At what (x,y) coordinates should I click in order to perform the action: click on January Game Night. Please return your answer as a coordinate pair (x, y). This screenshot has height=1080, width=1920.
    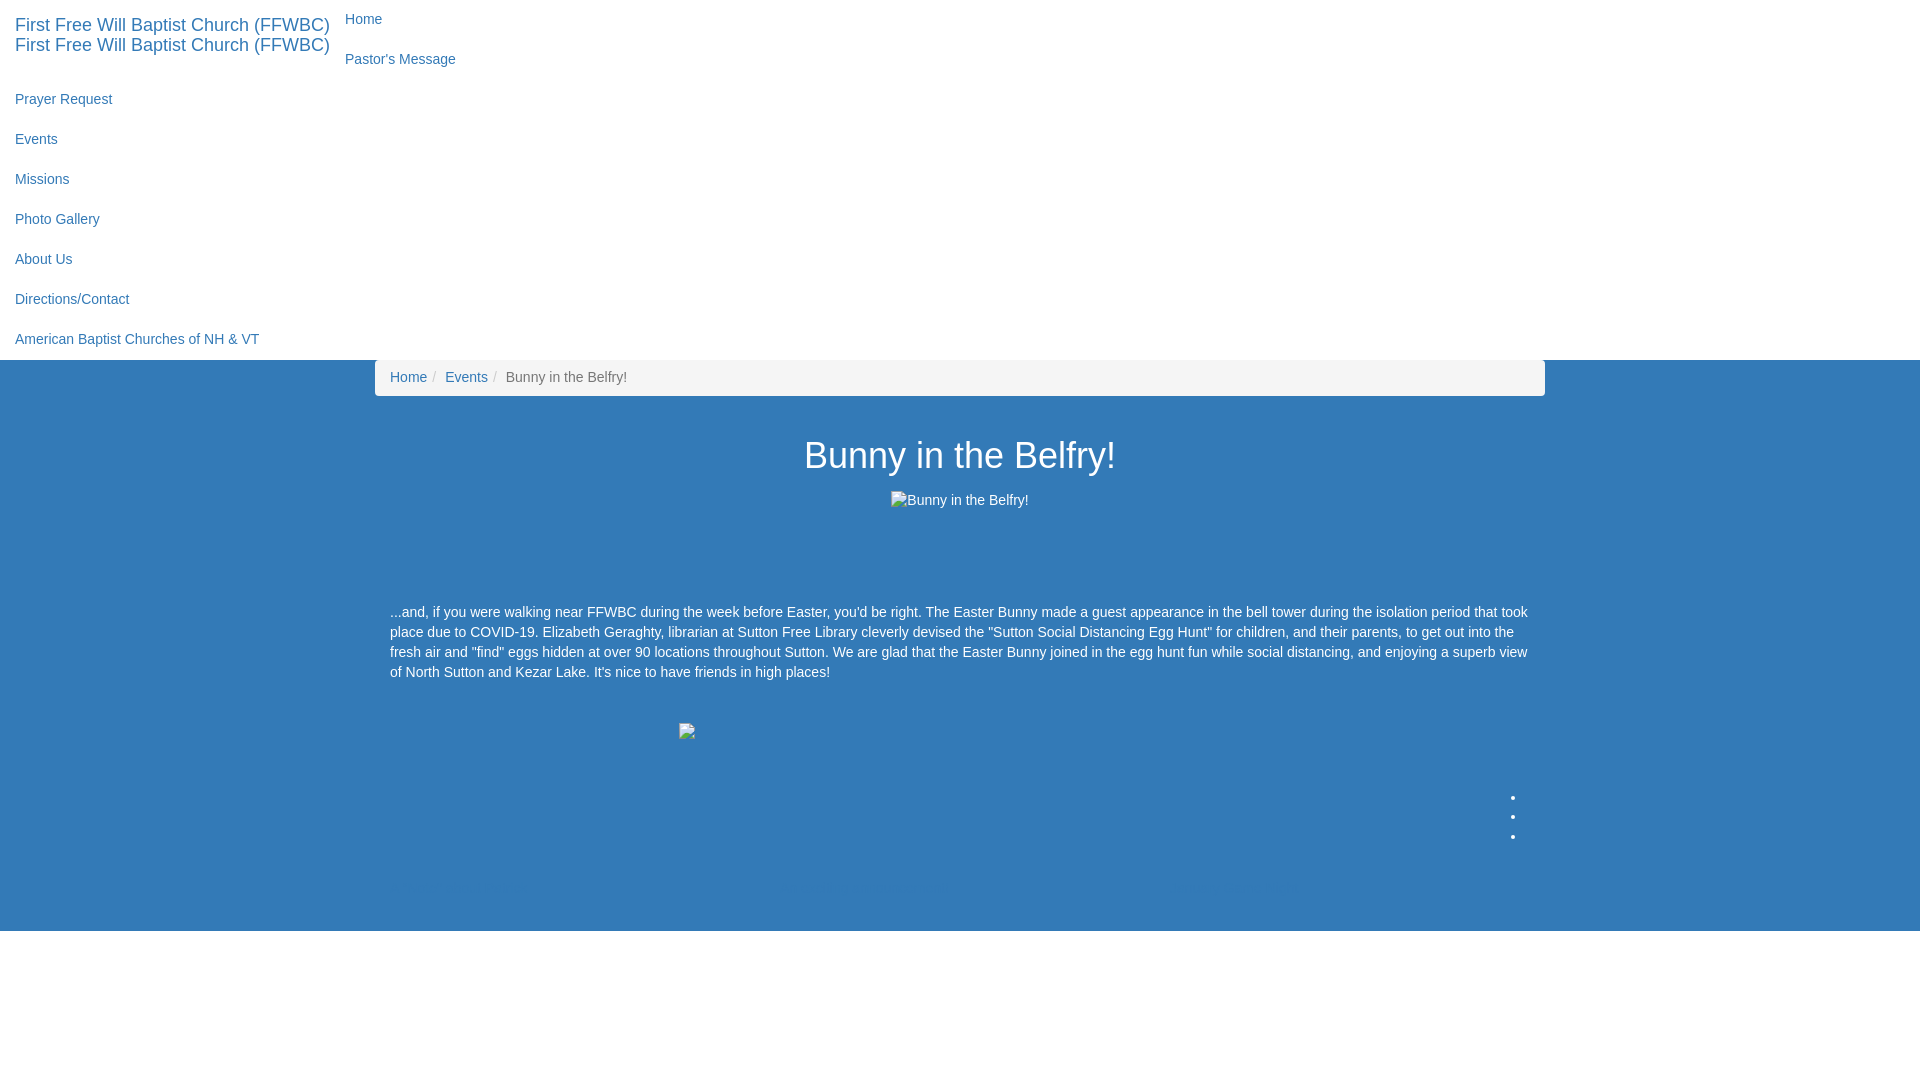
    Looking at the image, I should click on (1233, 888).